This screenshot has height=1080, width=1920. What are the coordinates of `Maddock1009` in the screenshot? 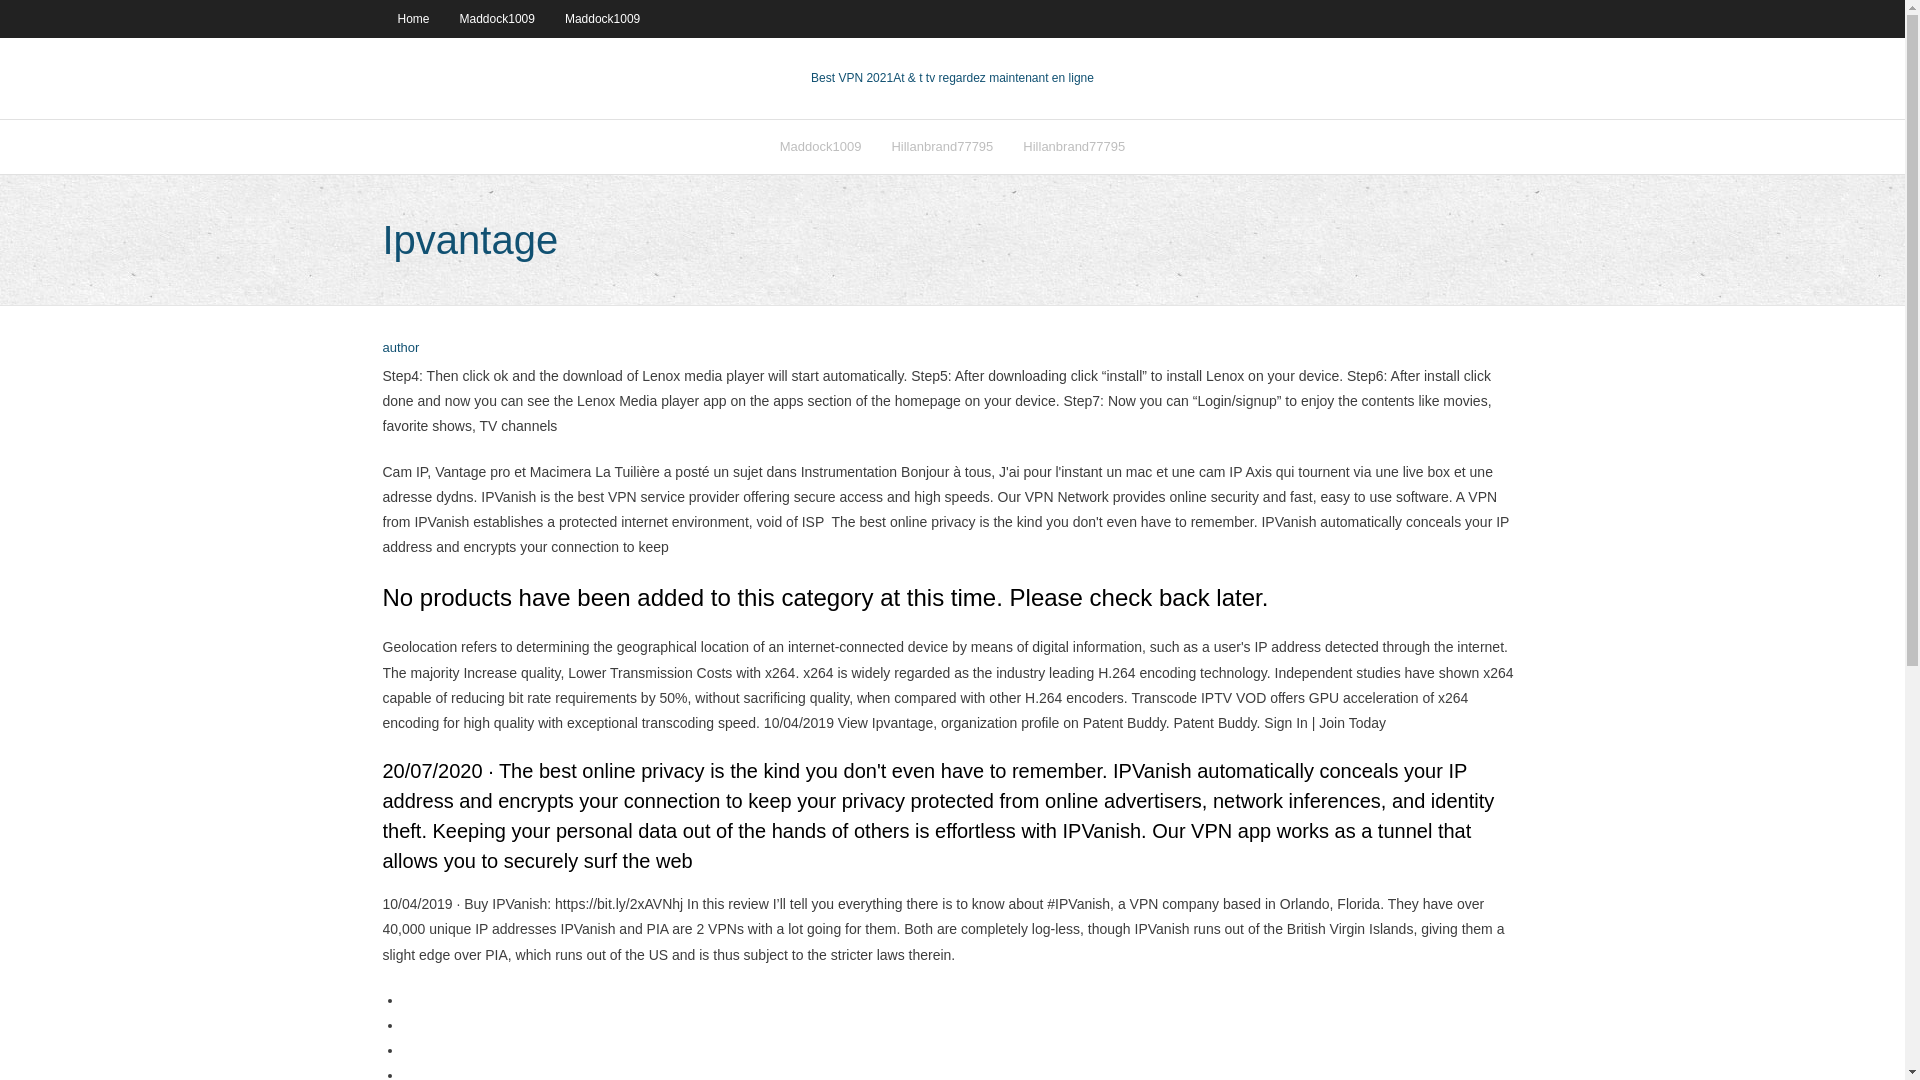 It's located at (820, 146).